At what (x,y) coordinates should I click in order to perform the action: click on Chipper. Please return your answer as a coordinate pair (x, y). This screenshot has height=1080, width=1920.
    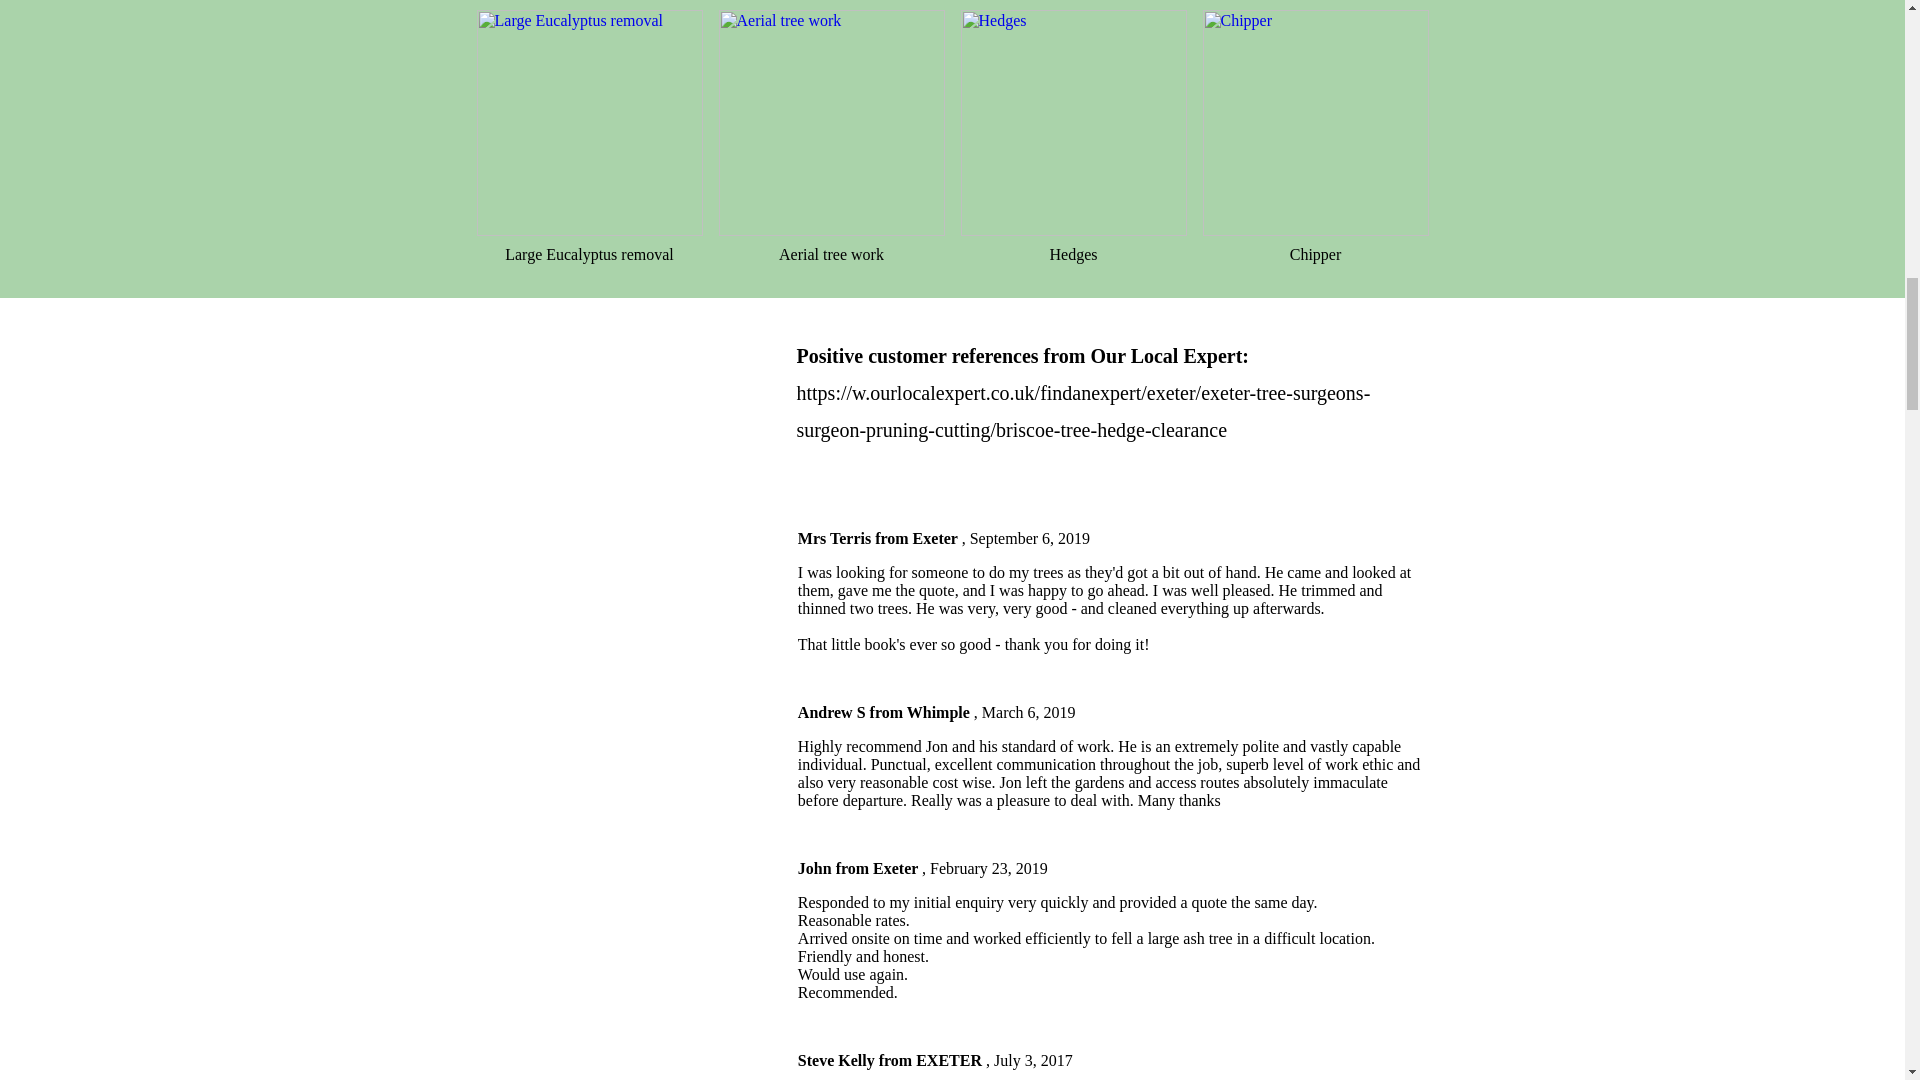
    Looking at the image, I should click on (1314, 122).